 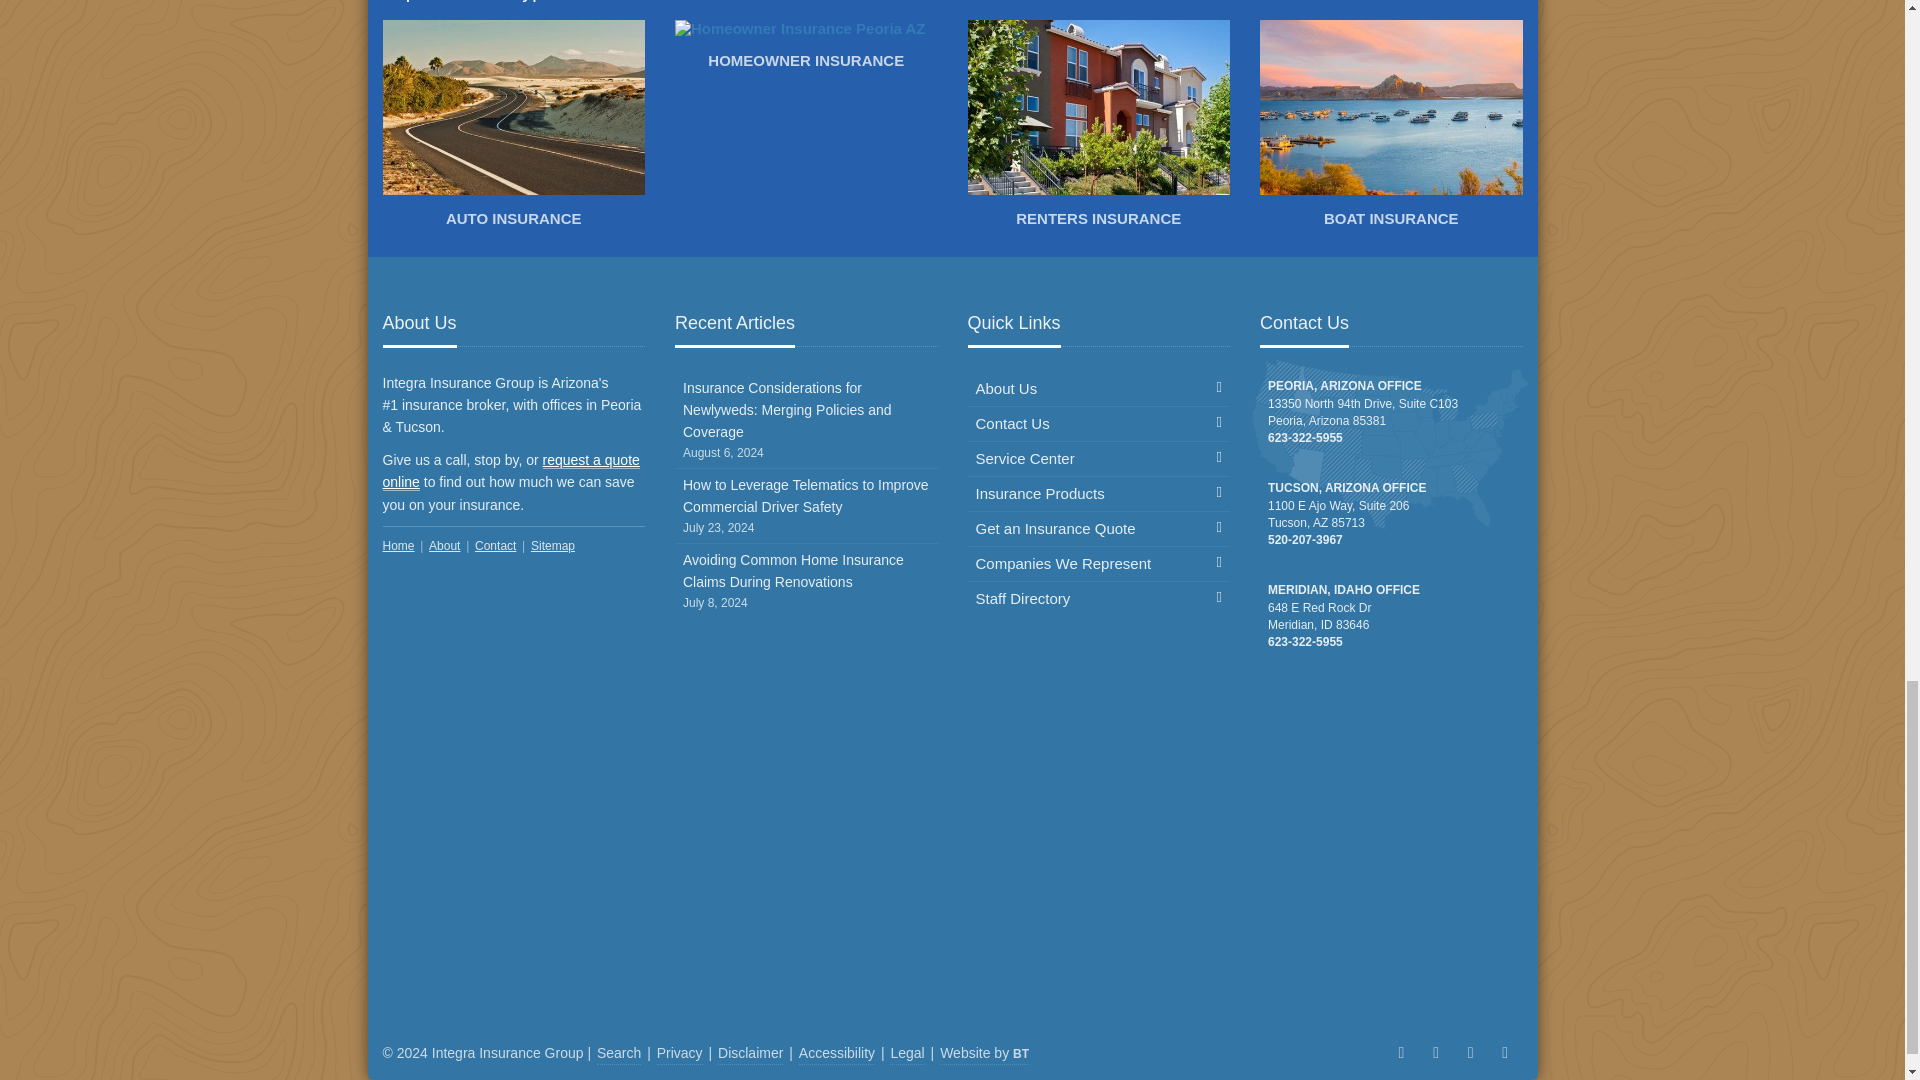 I want to click on Renters Insurance Peoria AZ, so click(x=1098, y=128).